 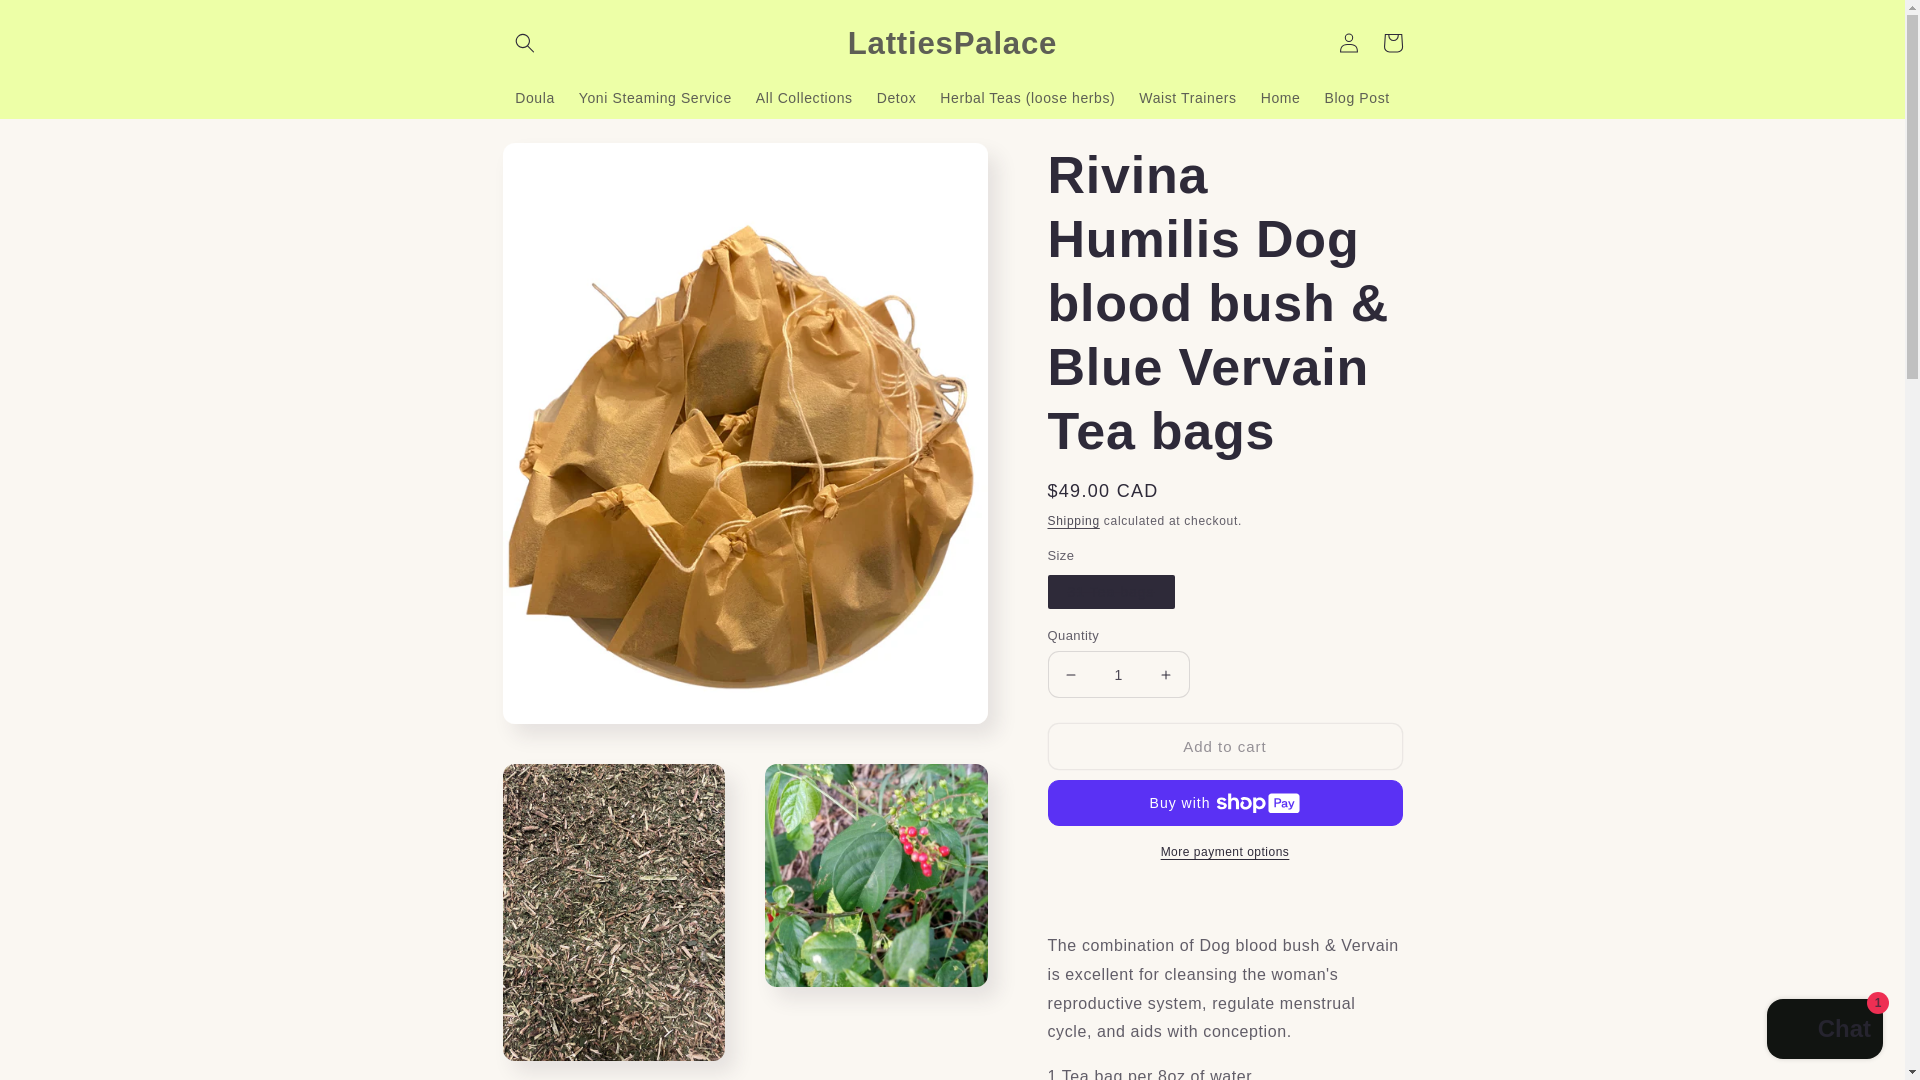 What do you see at coordinates (897, 97) in the screenshot?
I see `Detox` at bounding box center [897, 97].